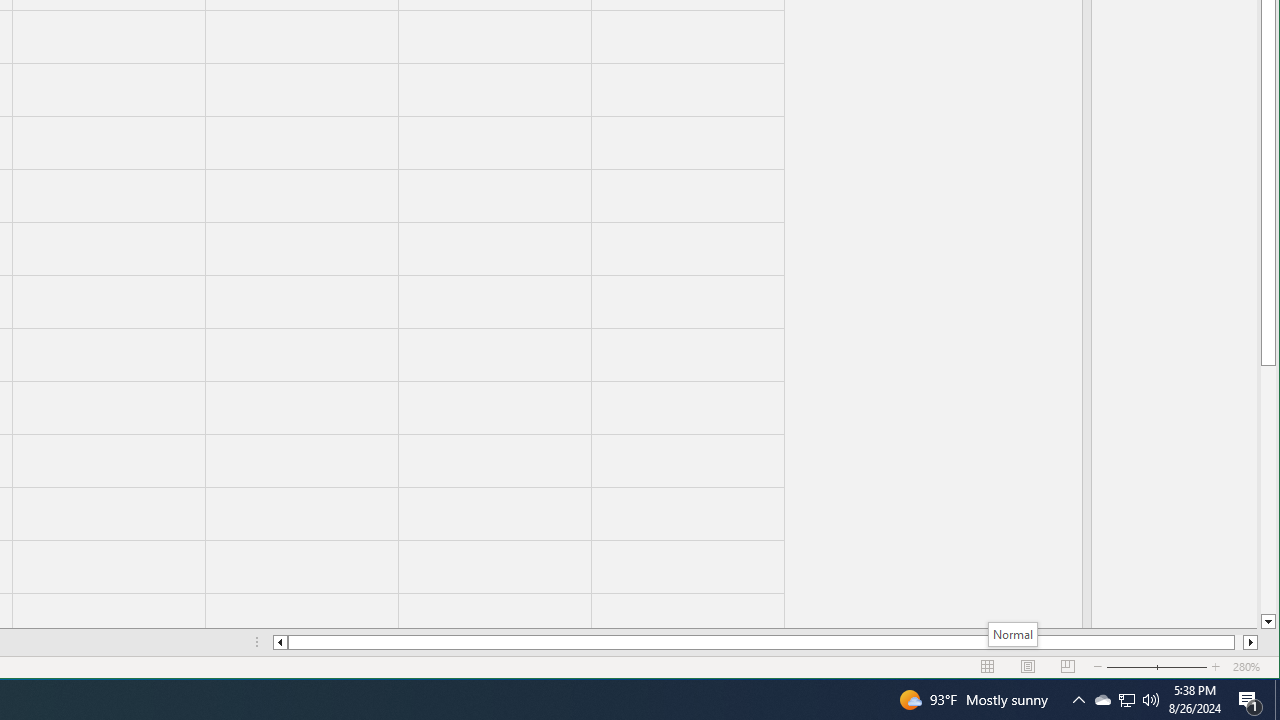 This screenshot has width=1280, height=720. Describe the element at coordinates (1250, 700) in the screenshot. I see `Action Center, 1 new notification` at that location.